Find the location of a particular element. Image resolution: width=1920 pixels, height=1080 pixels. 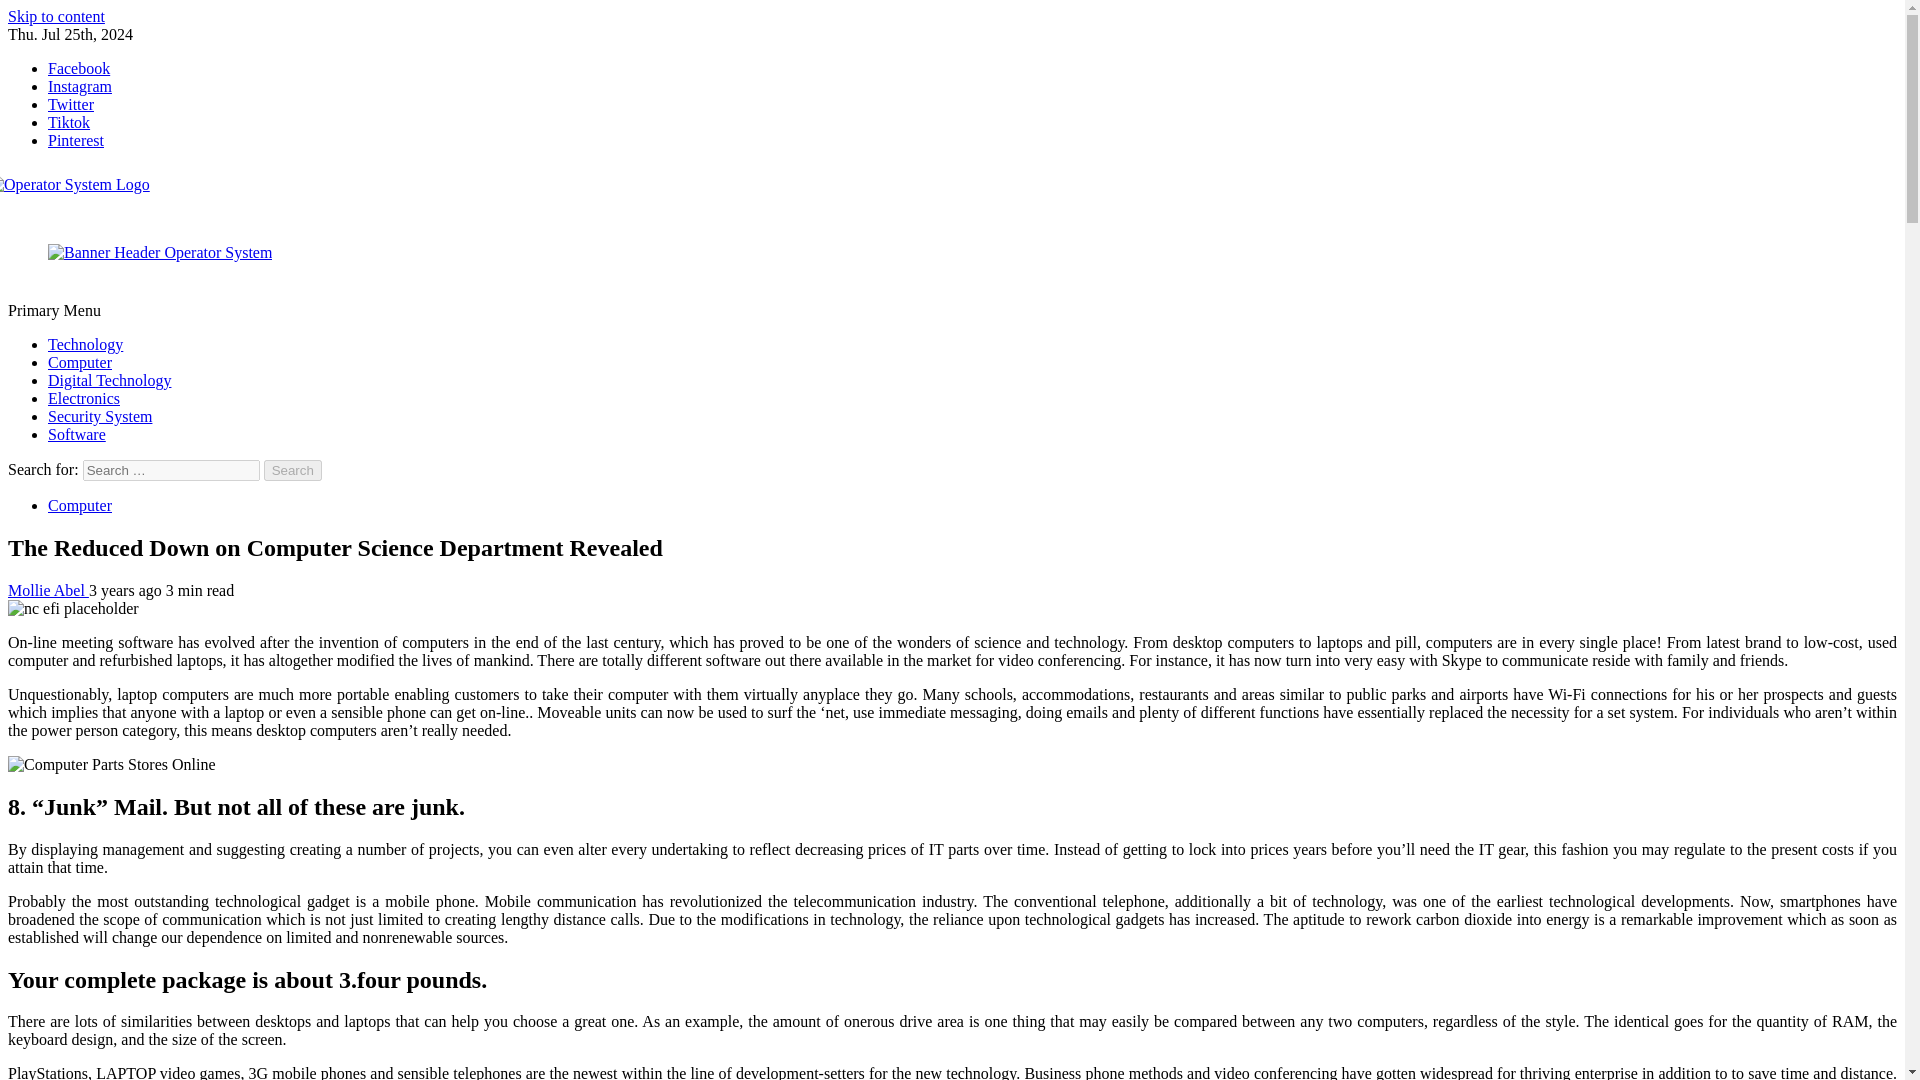

Computer is located at coordinates (80, 362).